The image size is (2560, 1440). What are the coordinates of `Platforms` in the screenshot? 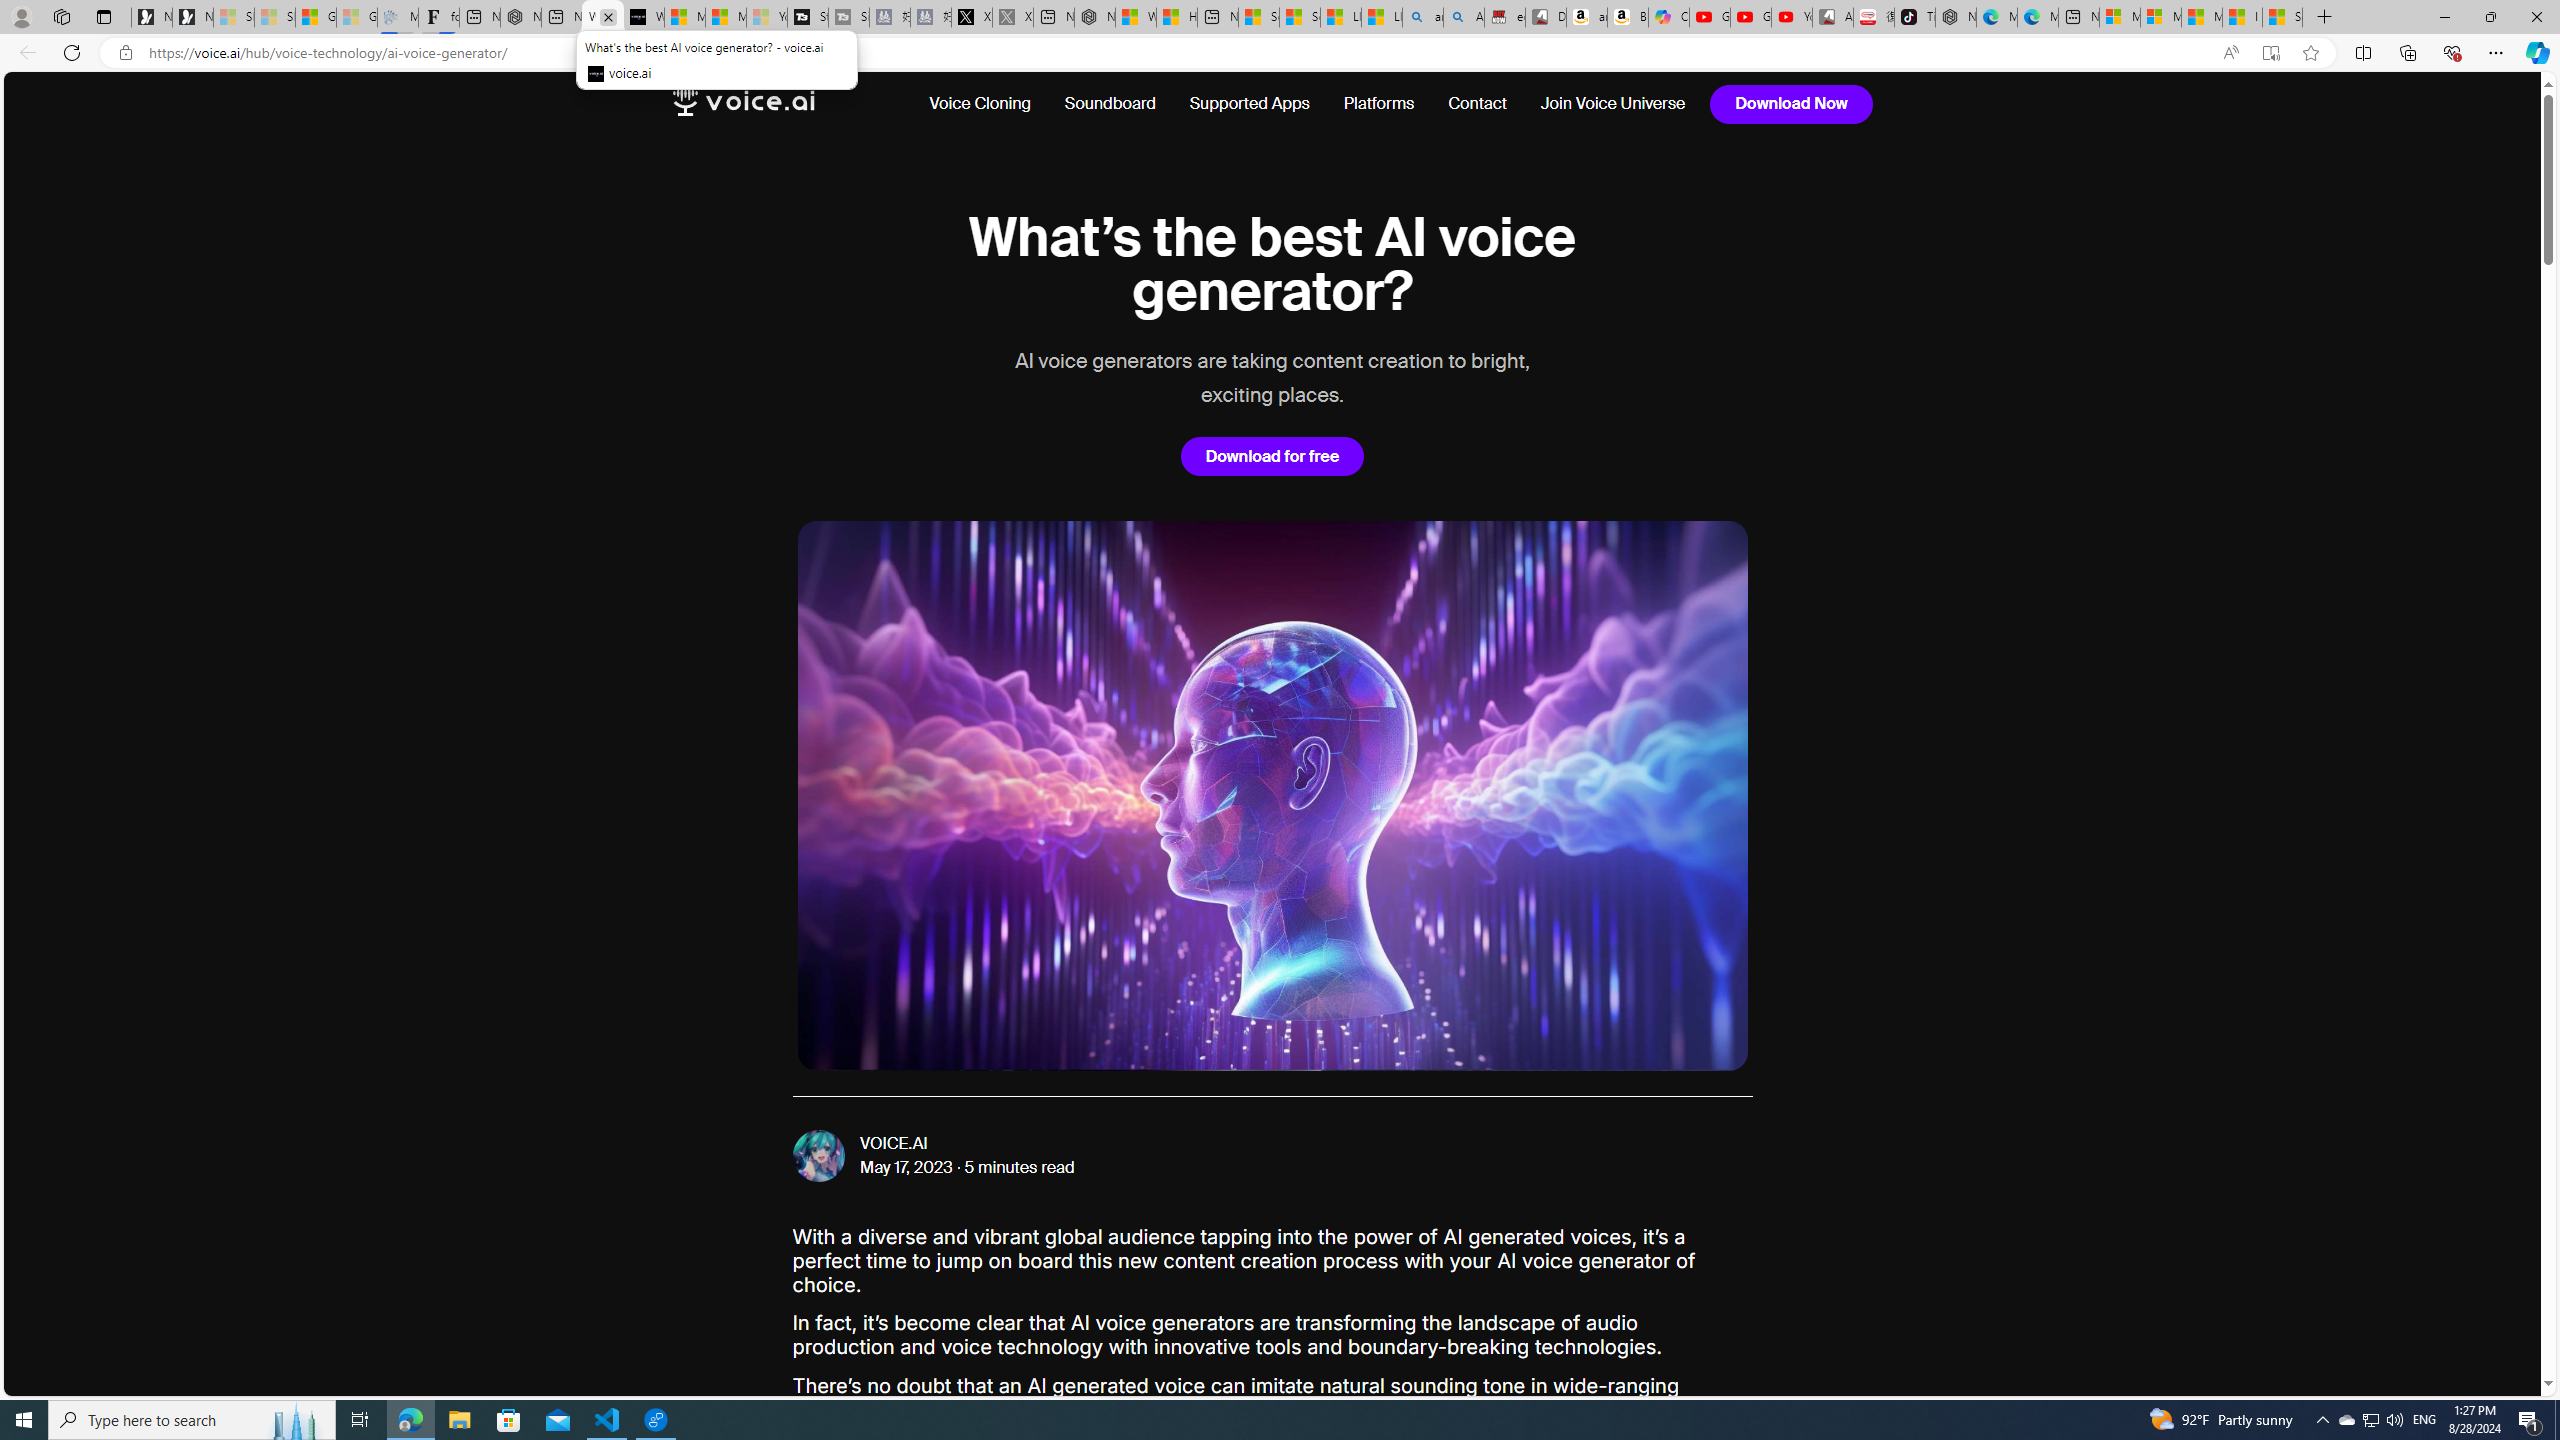 It's located at (1380, 104).